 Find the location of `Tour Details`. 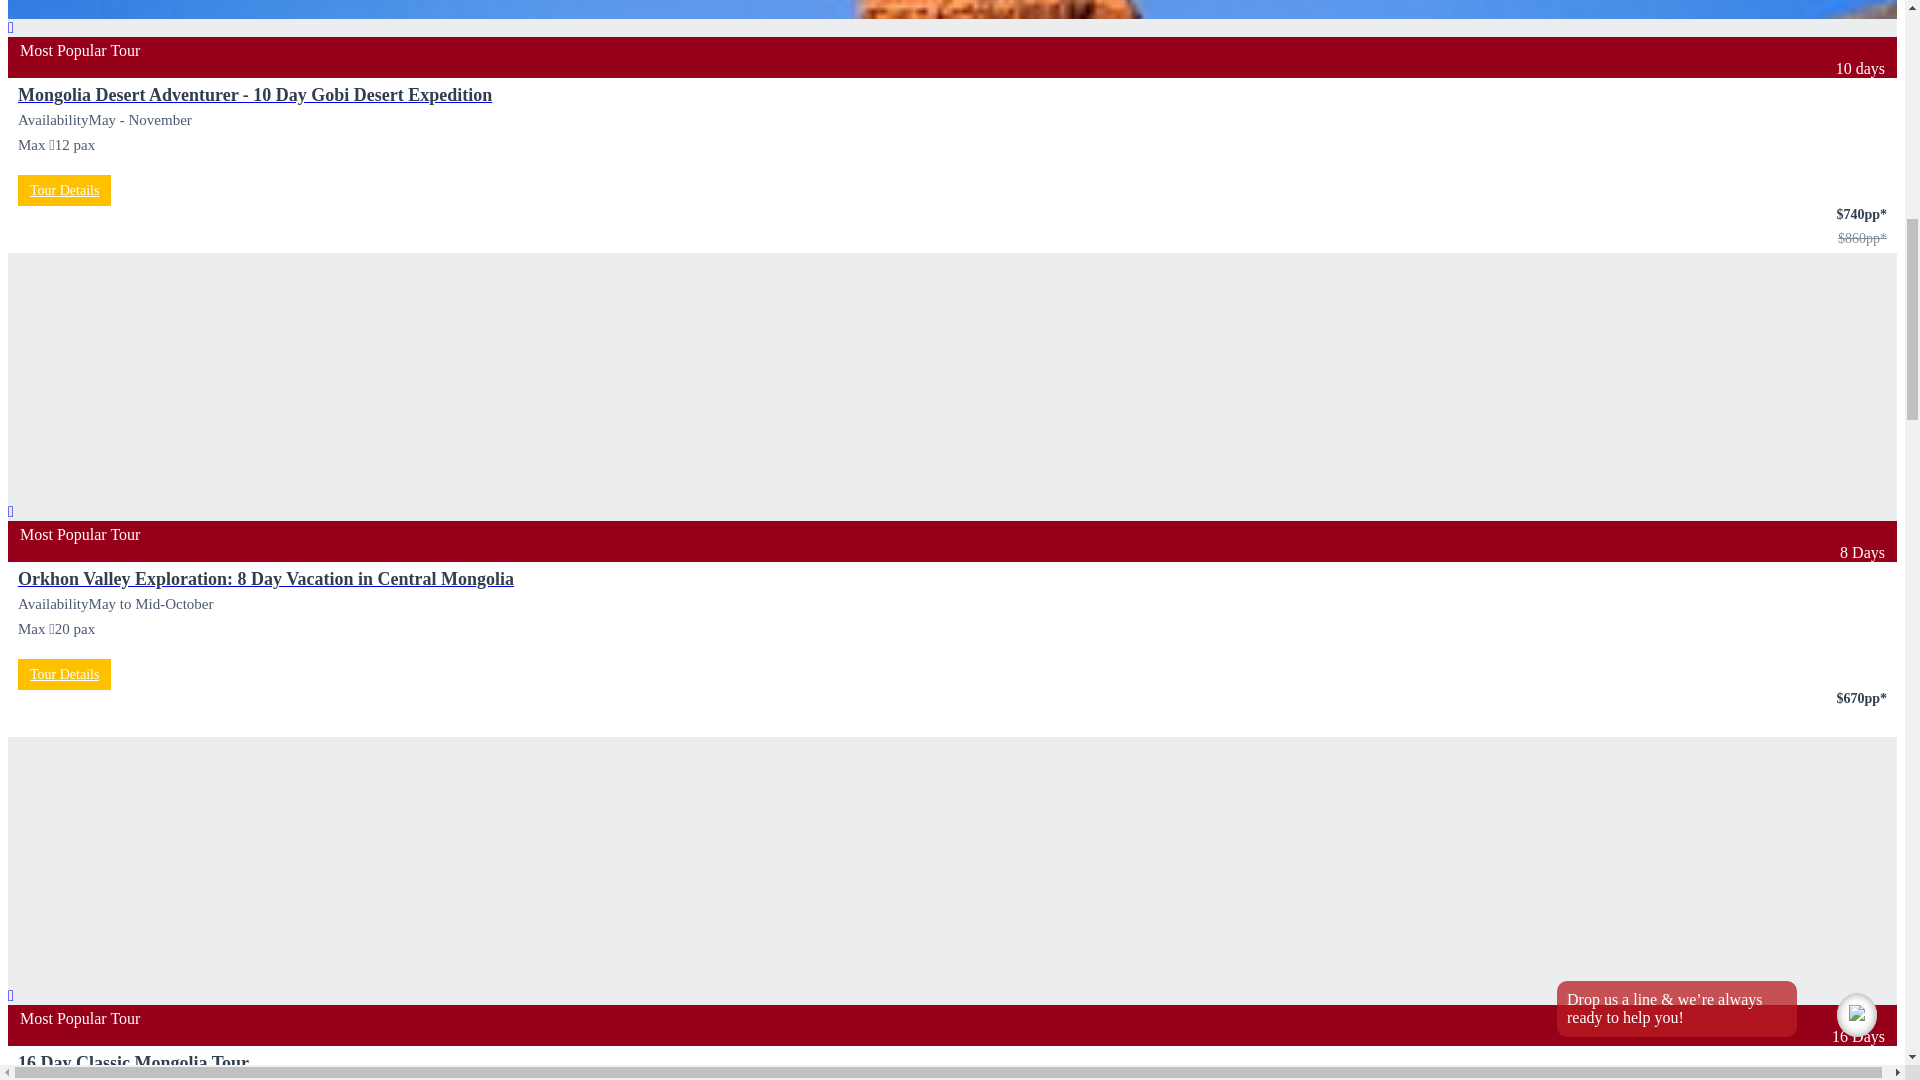

Tour Details is located at coordinates (64, 674).